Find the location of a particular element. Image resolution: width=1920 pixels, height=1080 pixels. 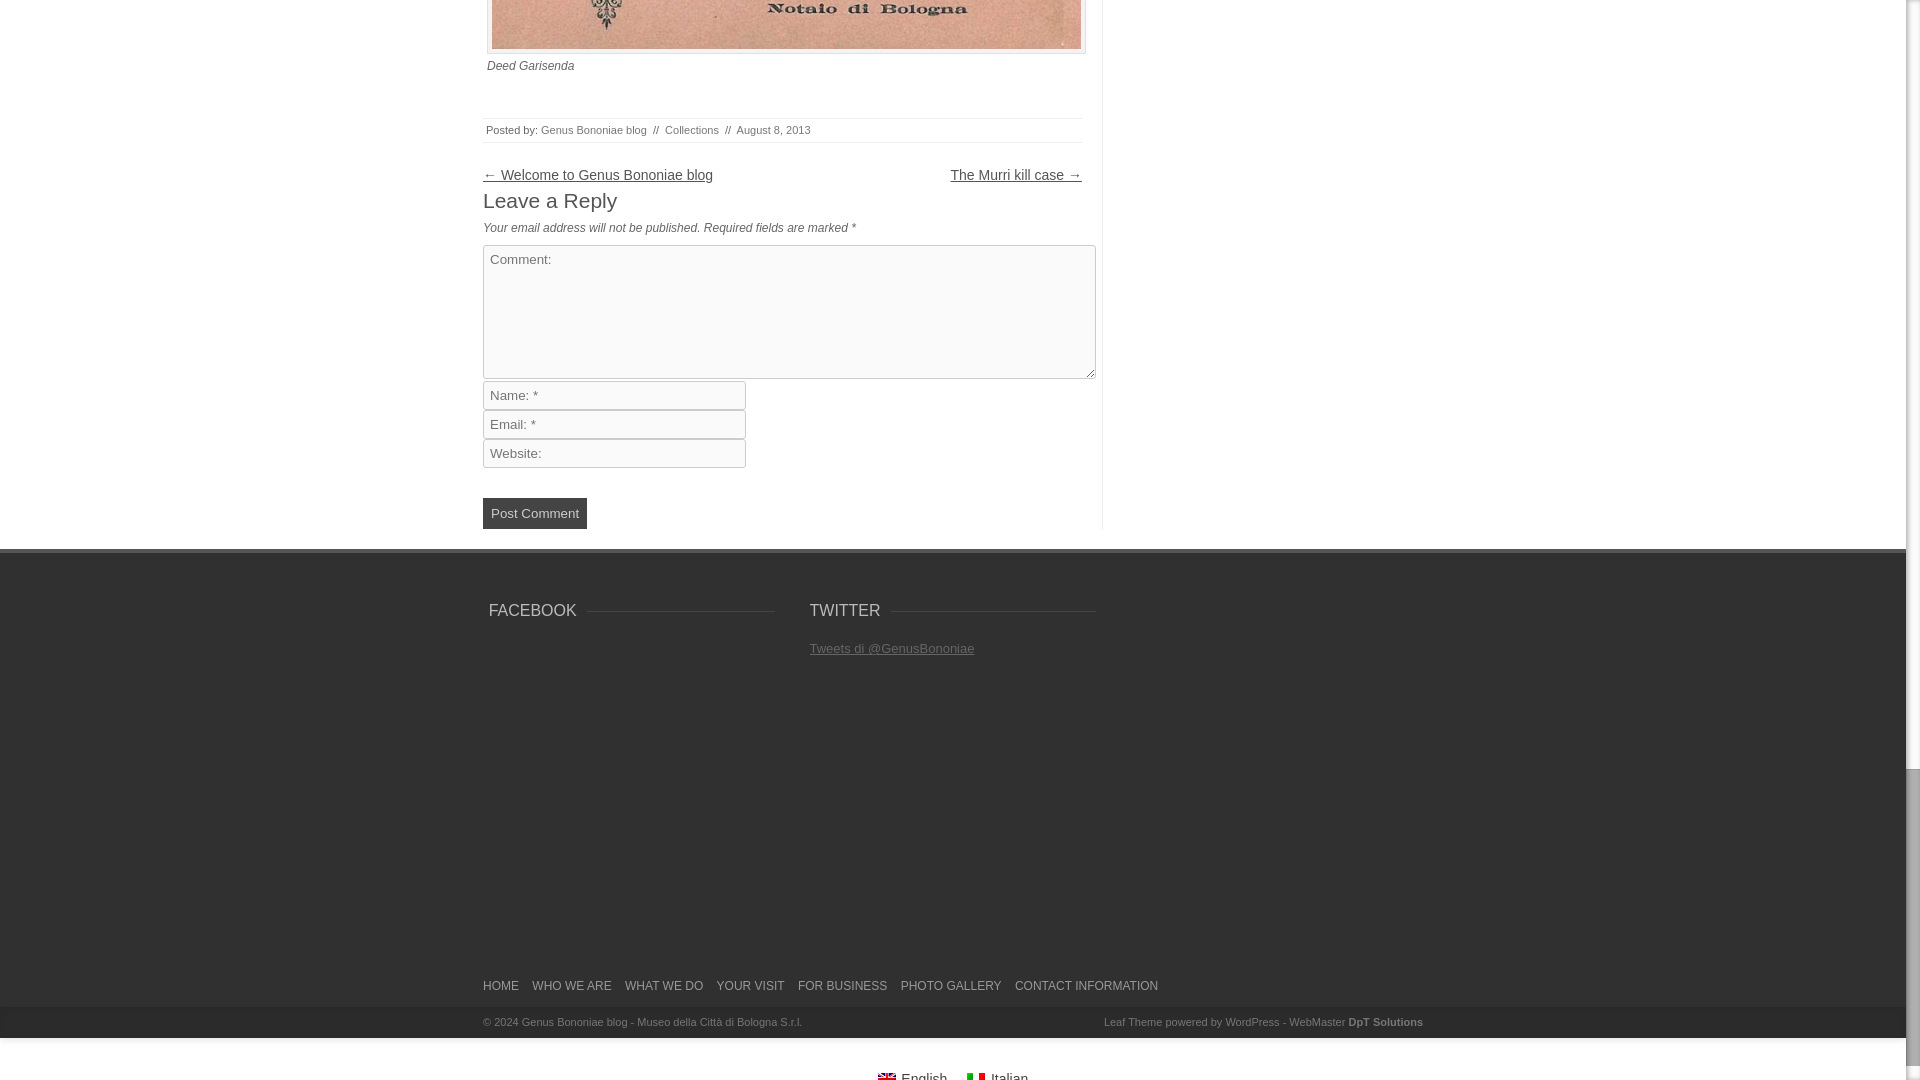

Leaf Theme is located at coordinates (1134, 1022).